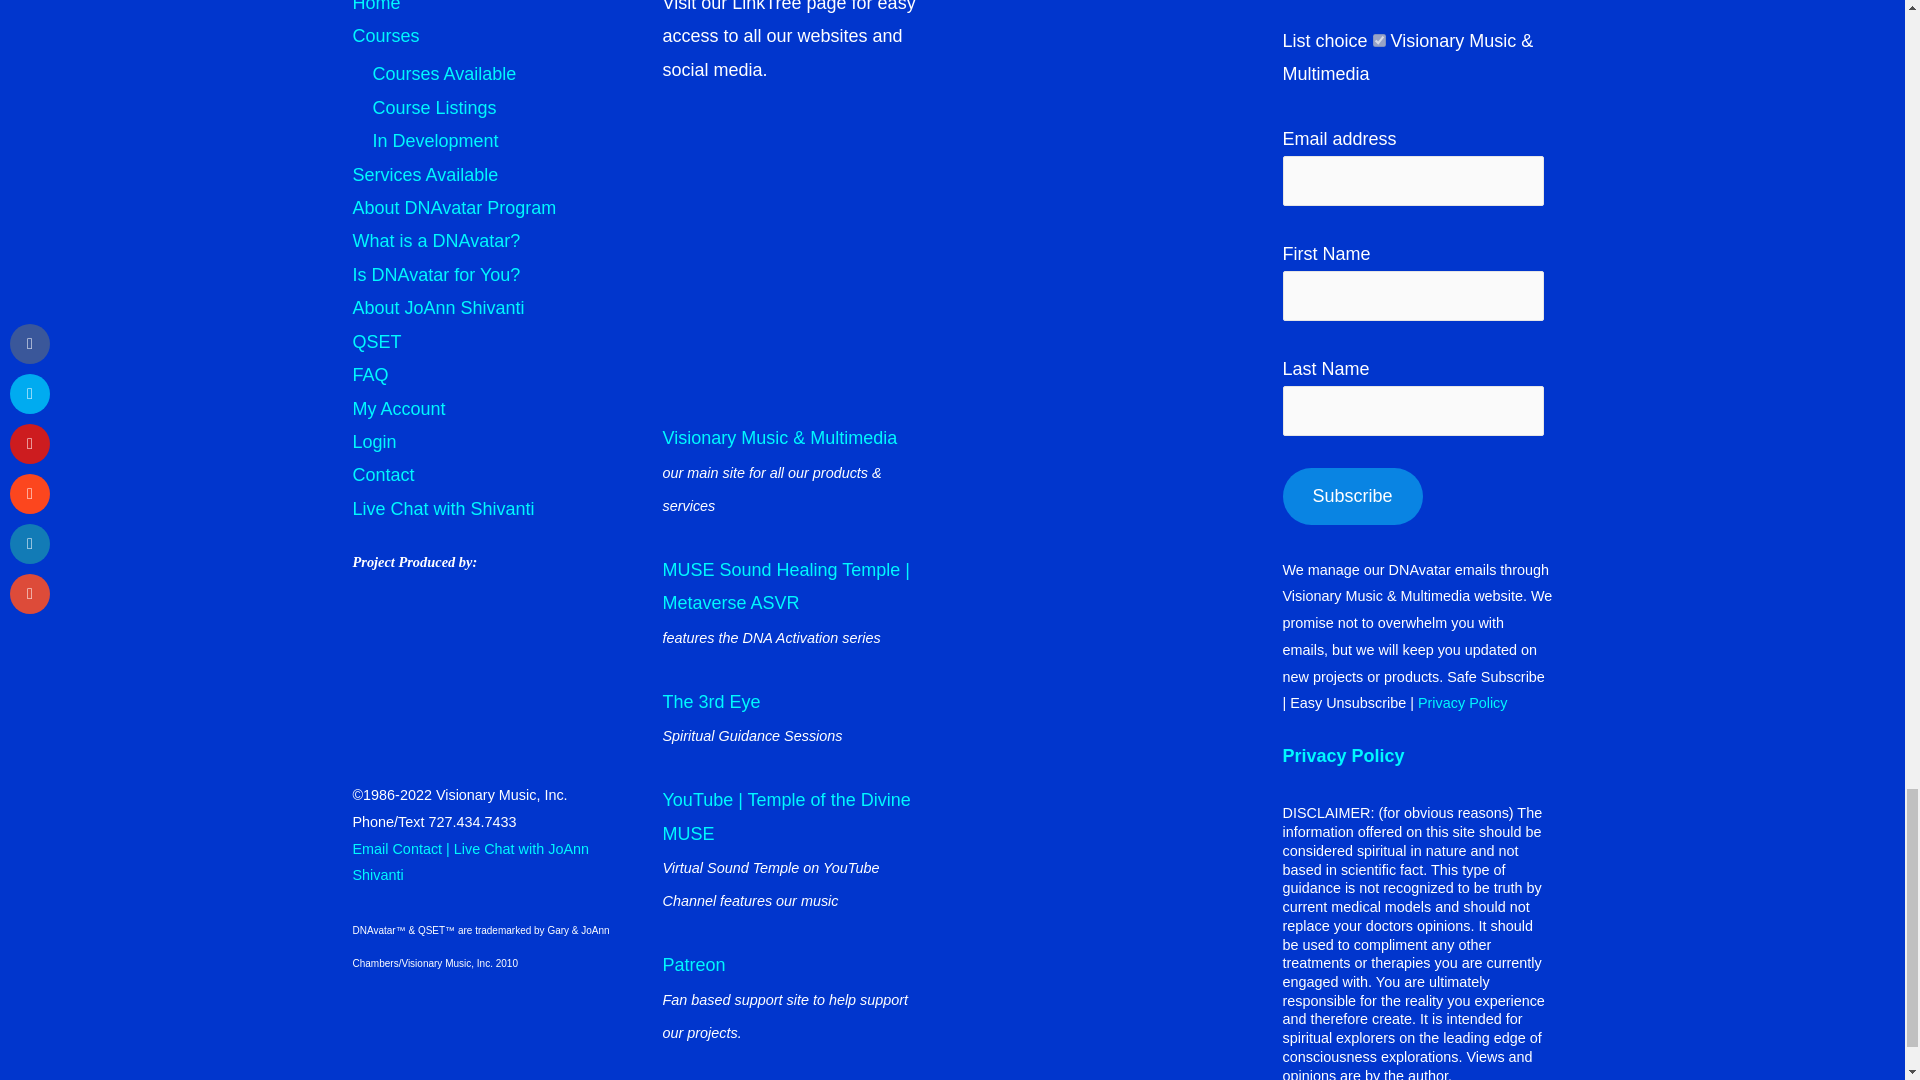 The image size is (1920, 1080). What do you see at coordinates (1379, 40) in the screenshot?
I see `d28ba3583c` at bounding box center [1379, 40].